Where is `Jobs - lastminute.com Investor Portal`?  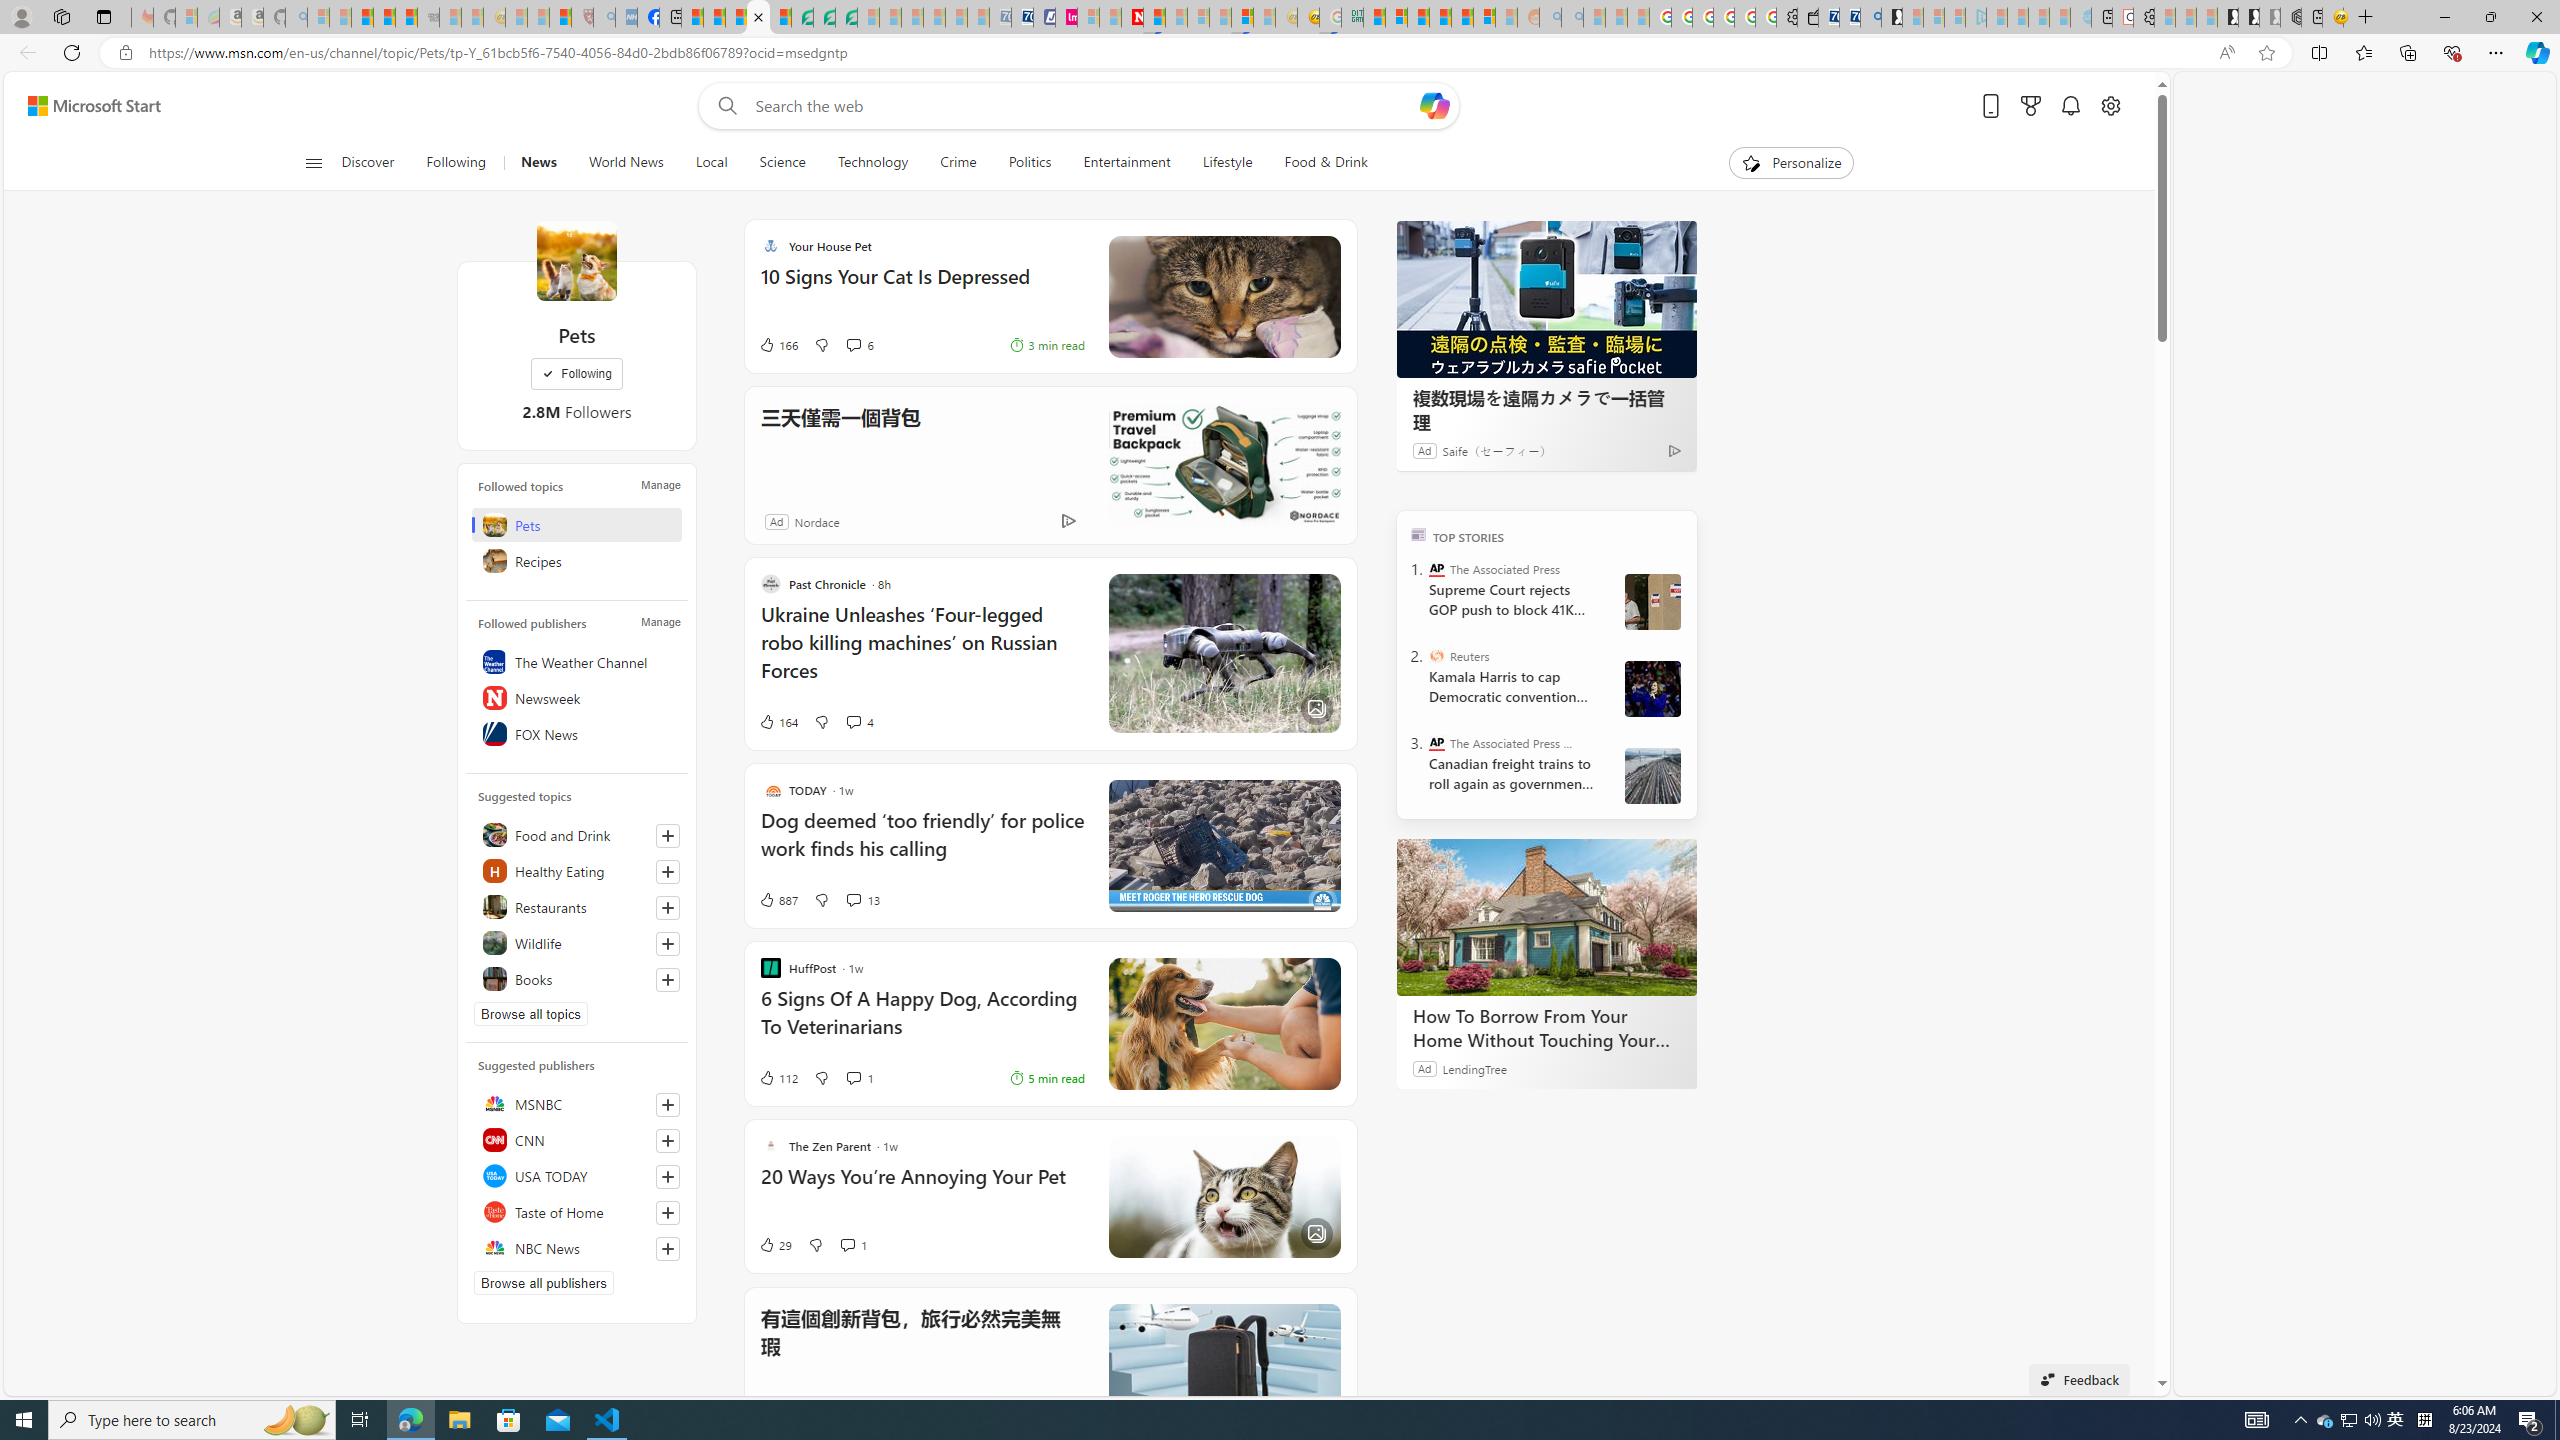
Jobs - lastminute.com Investor Portal is located at coordinates (1066, 17).